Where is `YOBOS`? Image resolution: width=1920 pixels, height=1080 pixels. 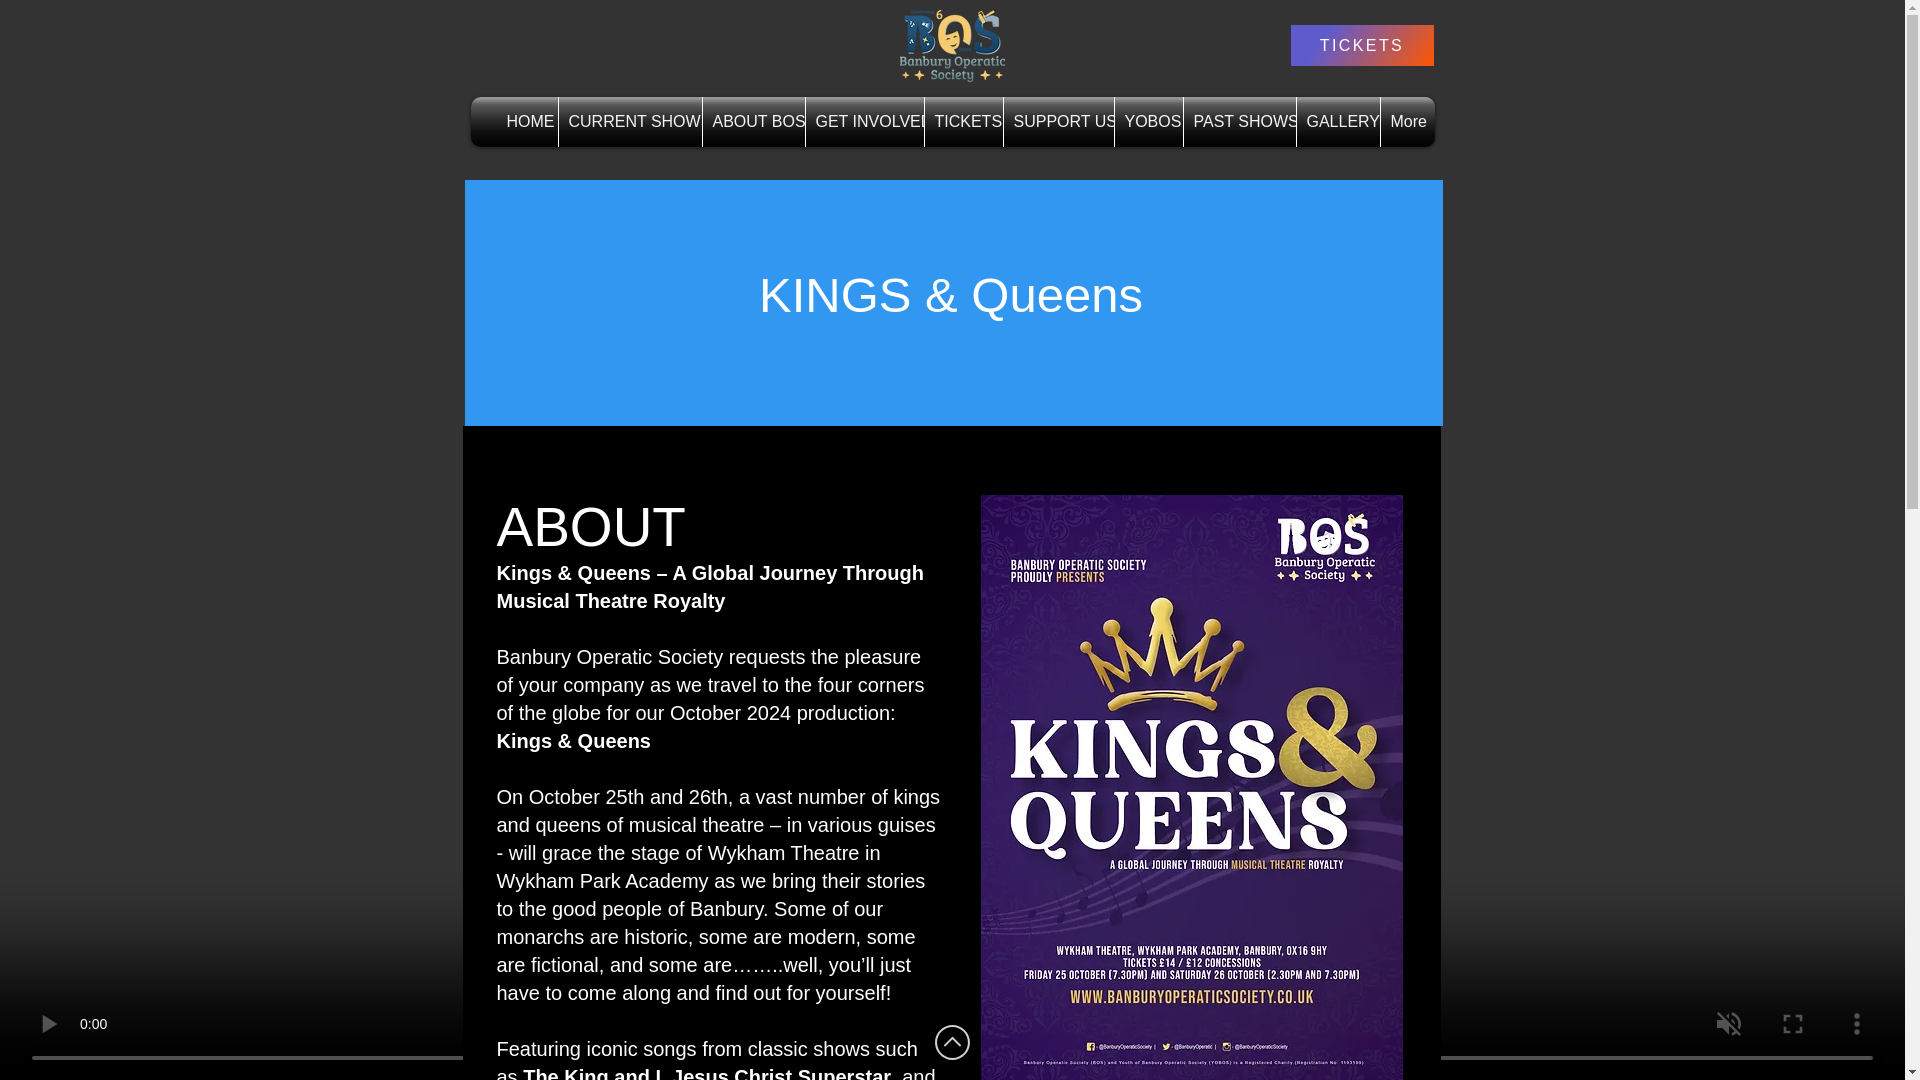
YOBOS is located at coordinates (1148, 122).